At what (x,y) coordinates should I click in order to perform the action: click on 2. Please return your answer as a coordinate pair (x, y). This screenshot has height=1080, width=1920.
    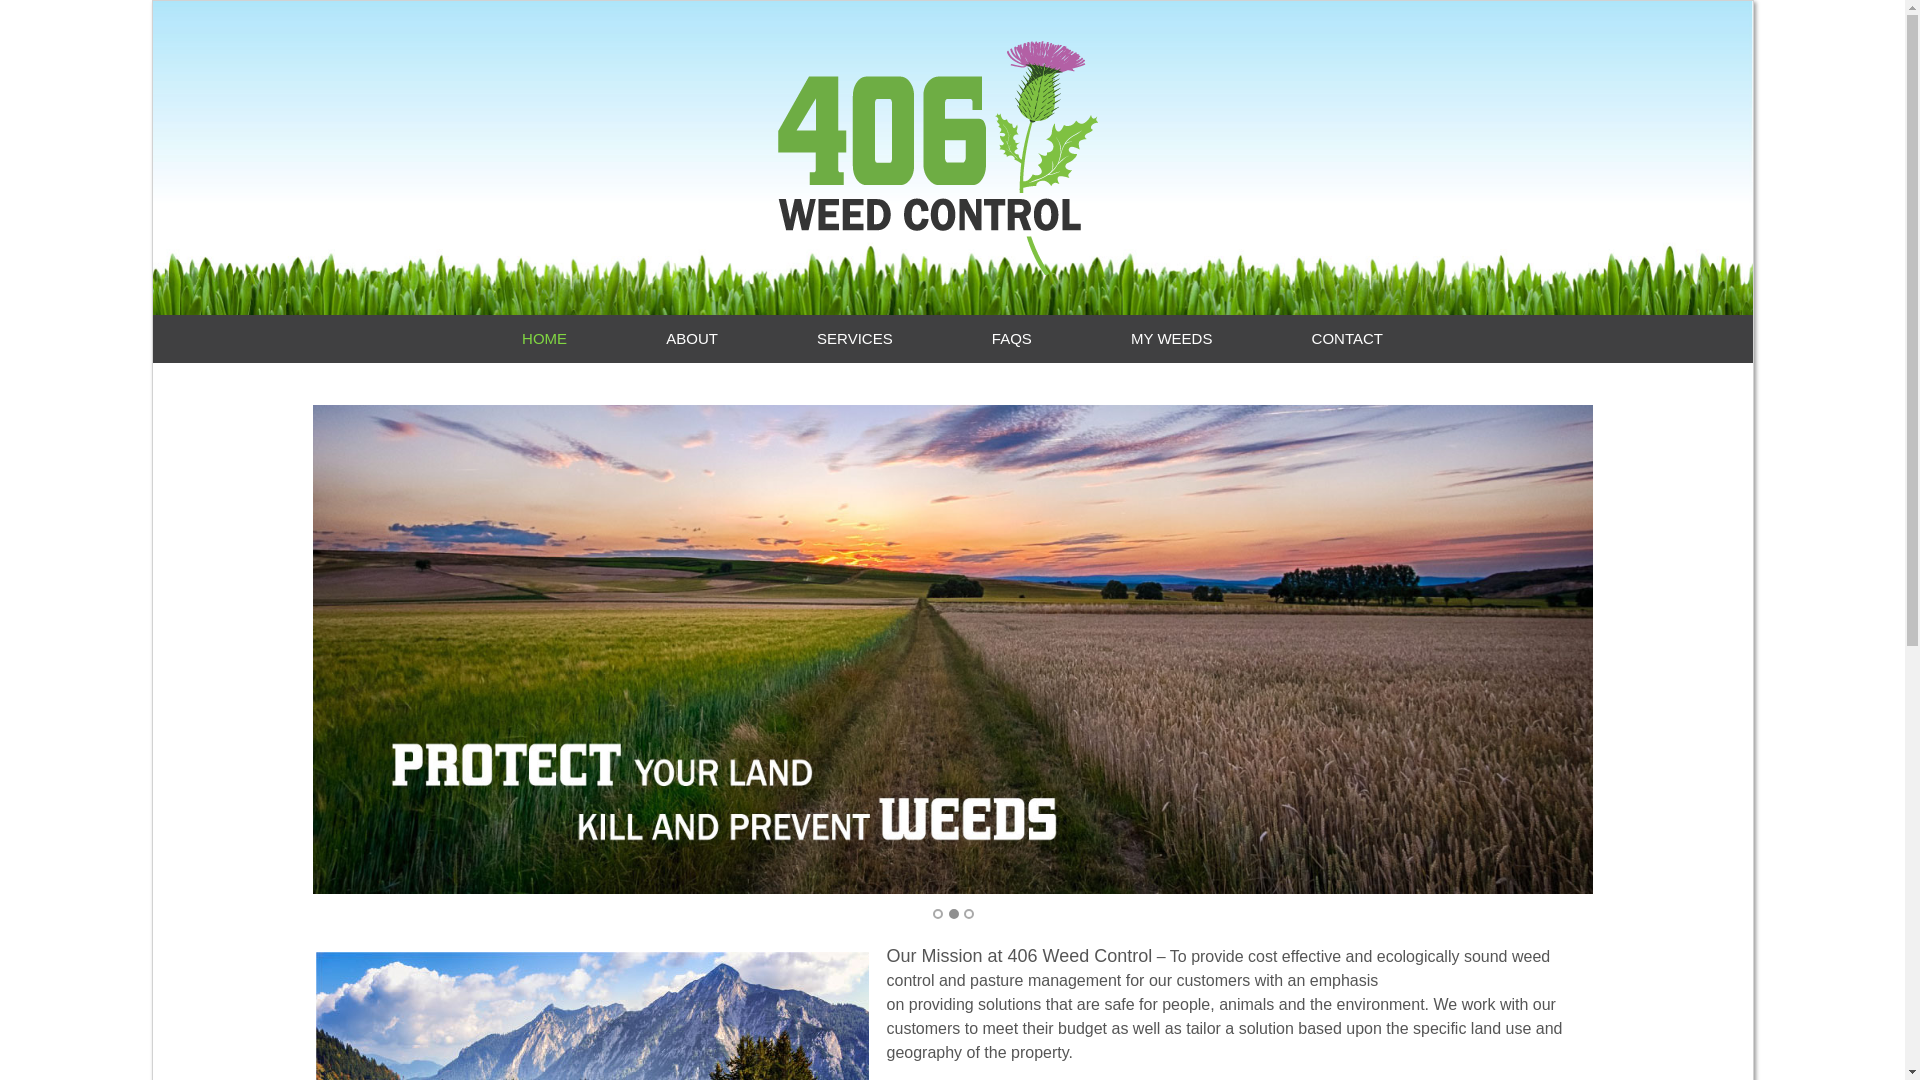
    Looking at the image, I should click on (953, 914).